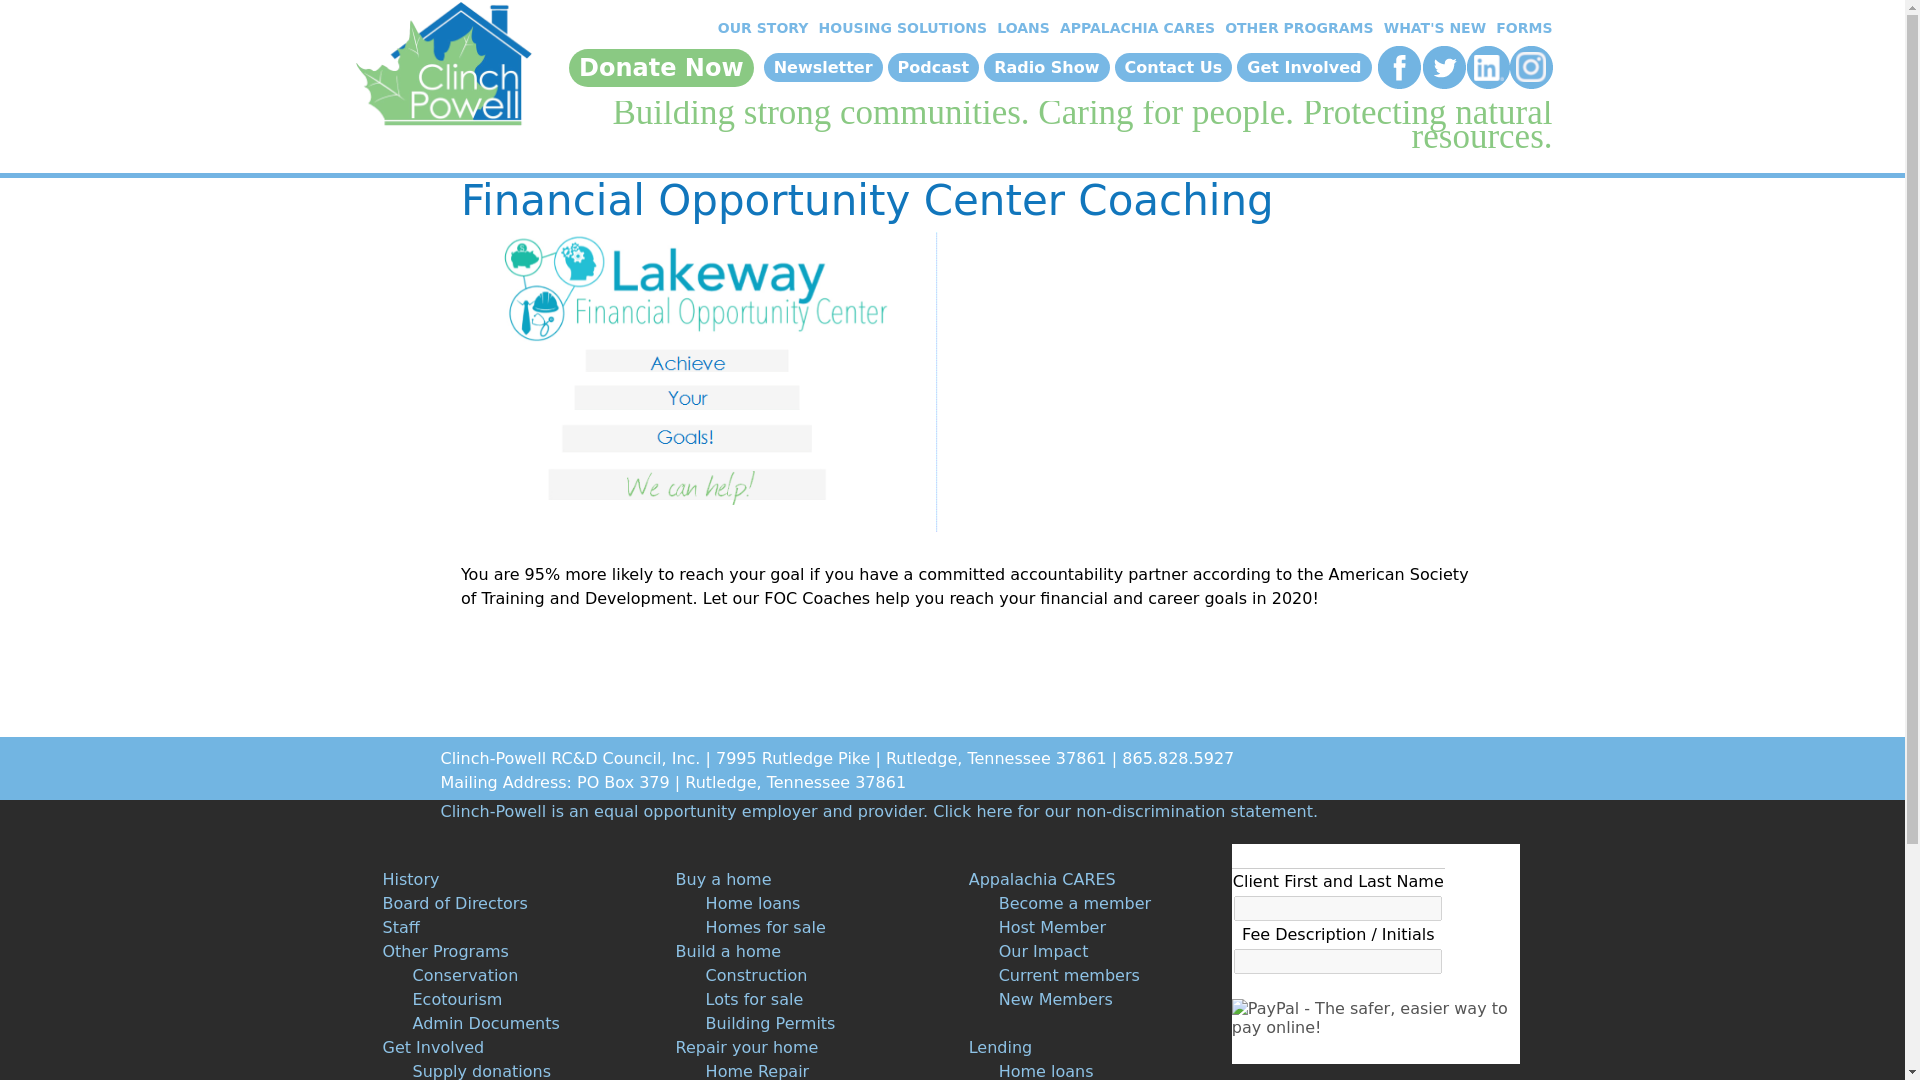 This screenshot has height=1080, width=1920. Describe the element at coordinates (766, 928) in the screenshot. I see `Homes for sale` at that location.